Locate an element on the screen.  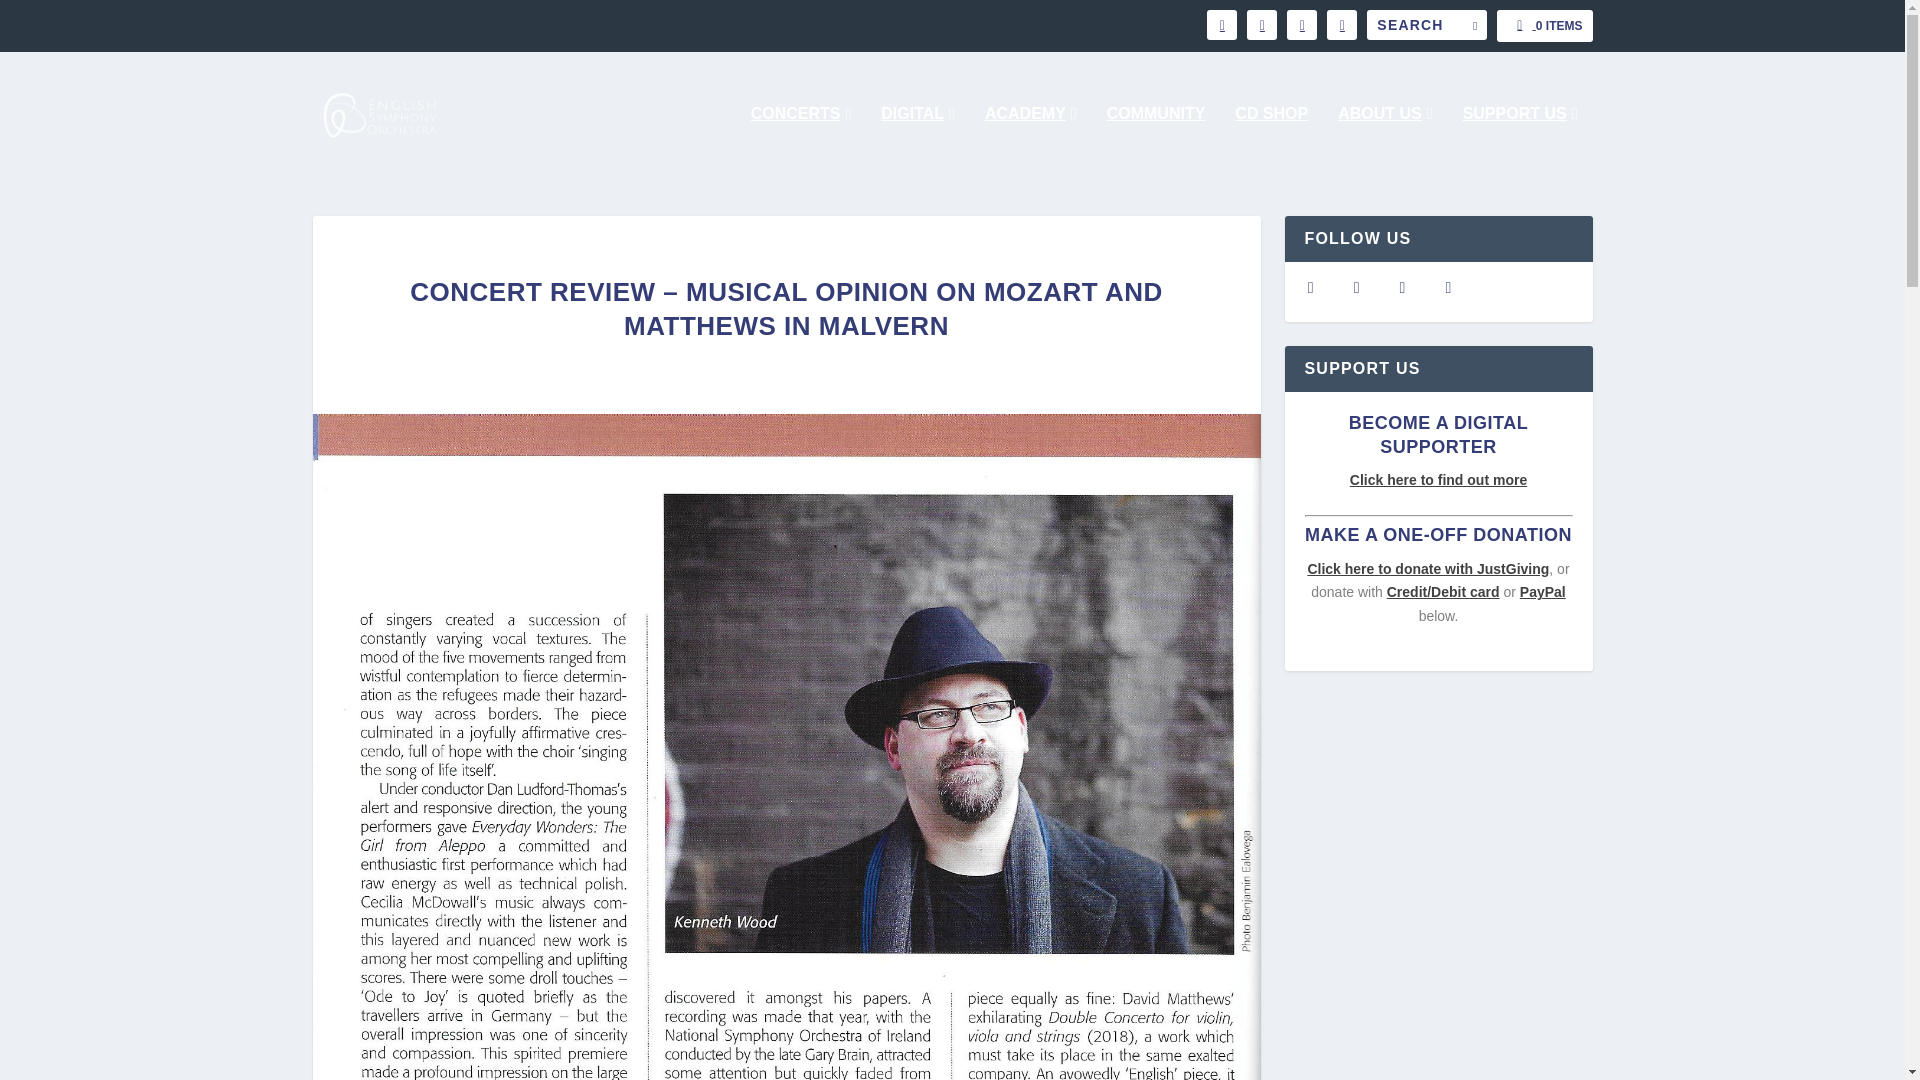
ABOUT US is located at coordinates (1385, 140).